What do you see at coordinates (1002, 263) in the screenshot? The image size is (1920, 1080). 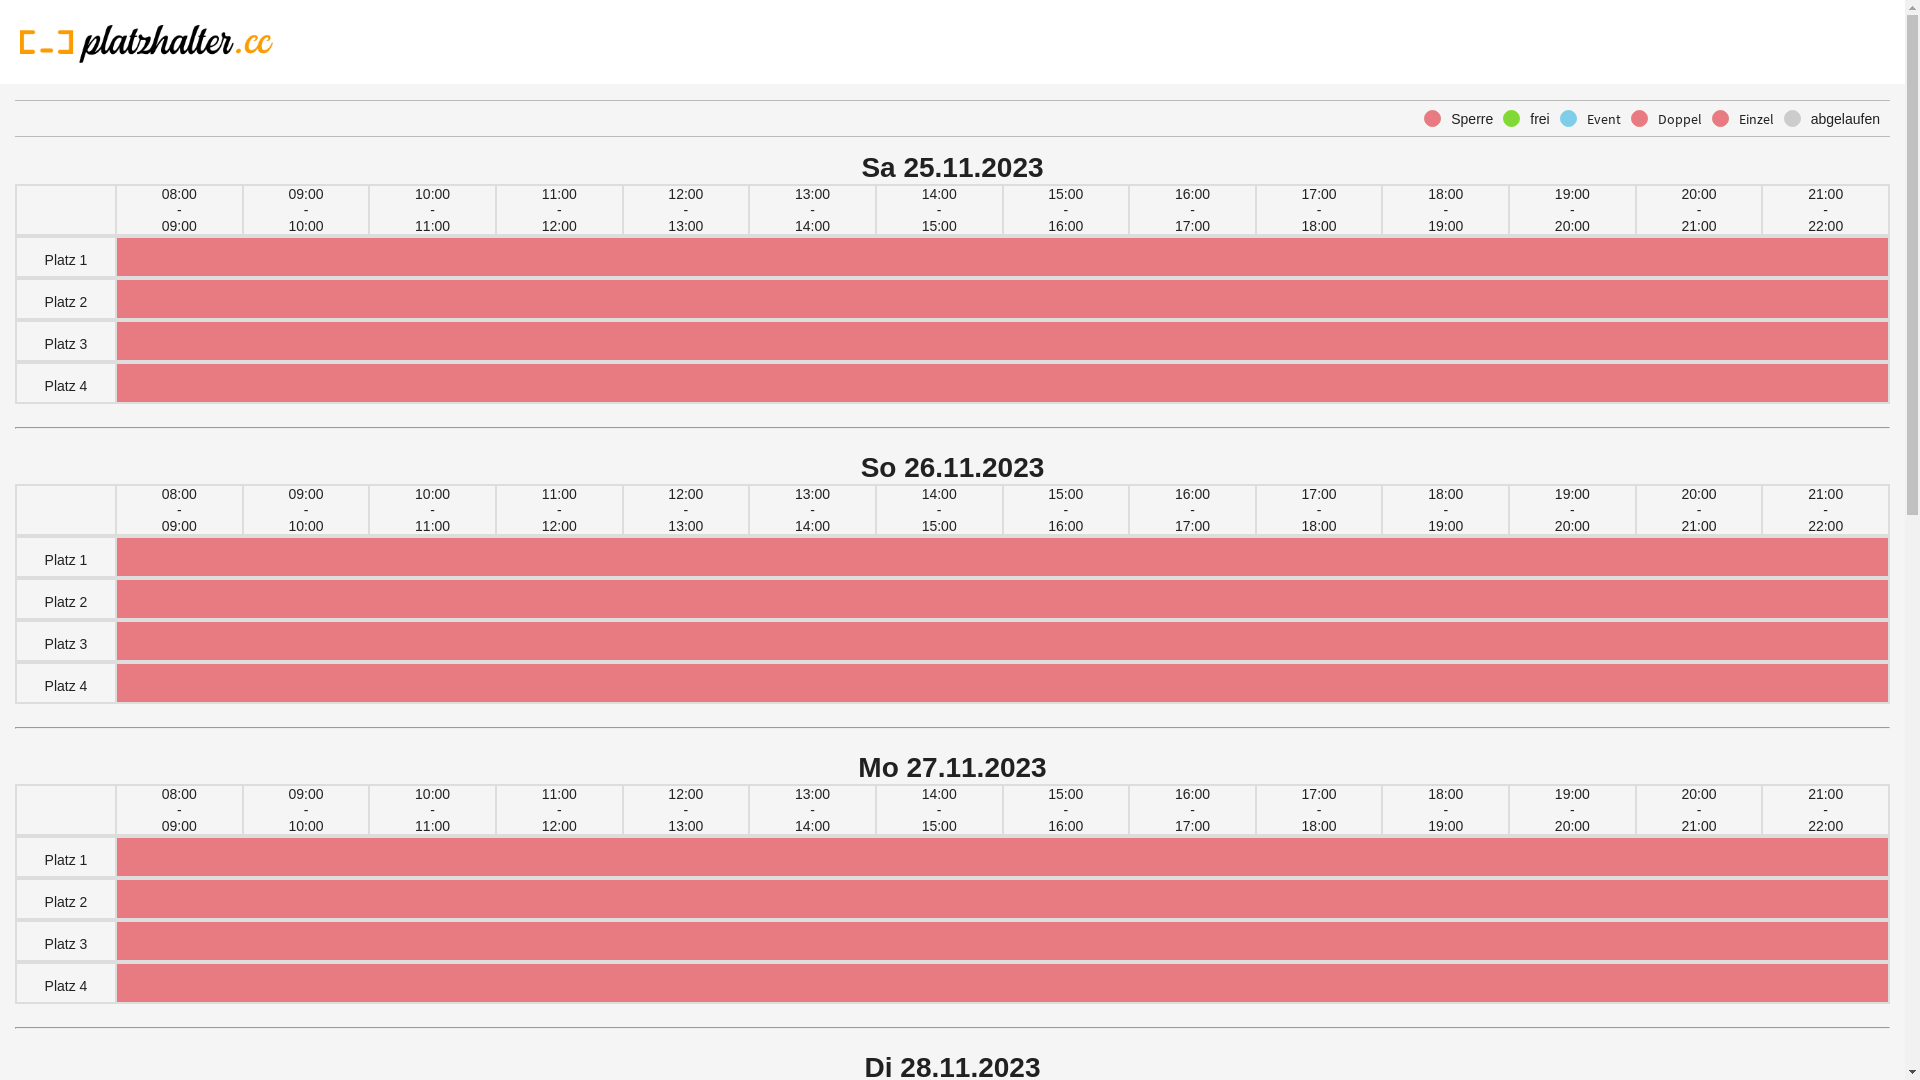 I see ` ist belegt` at bounding box center [1002, 263].